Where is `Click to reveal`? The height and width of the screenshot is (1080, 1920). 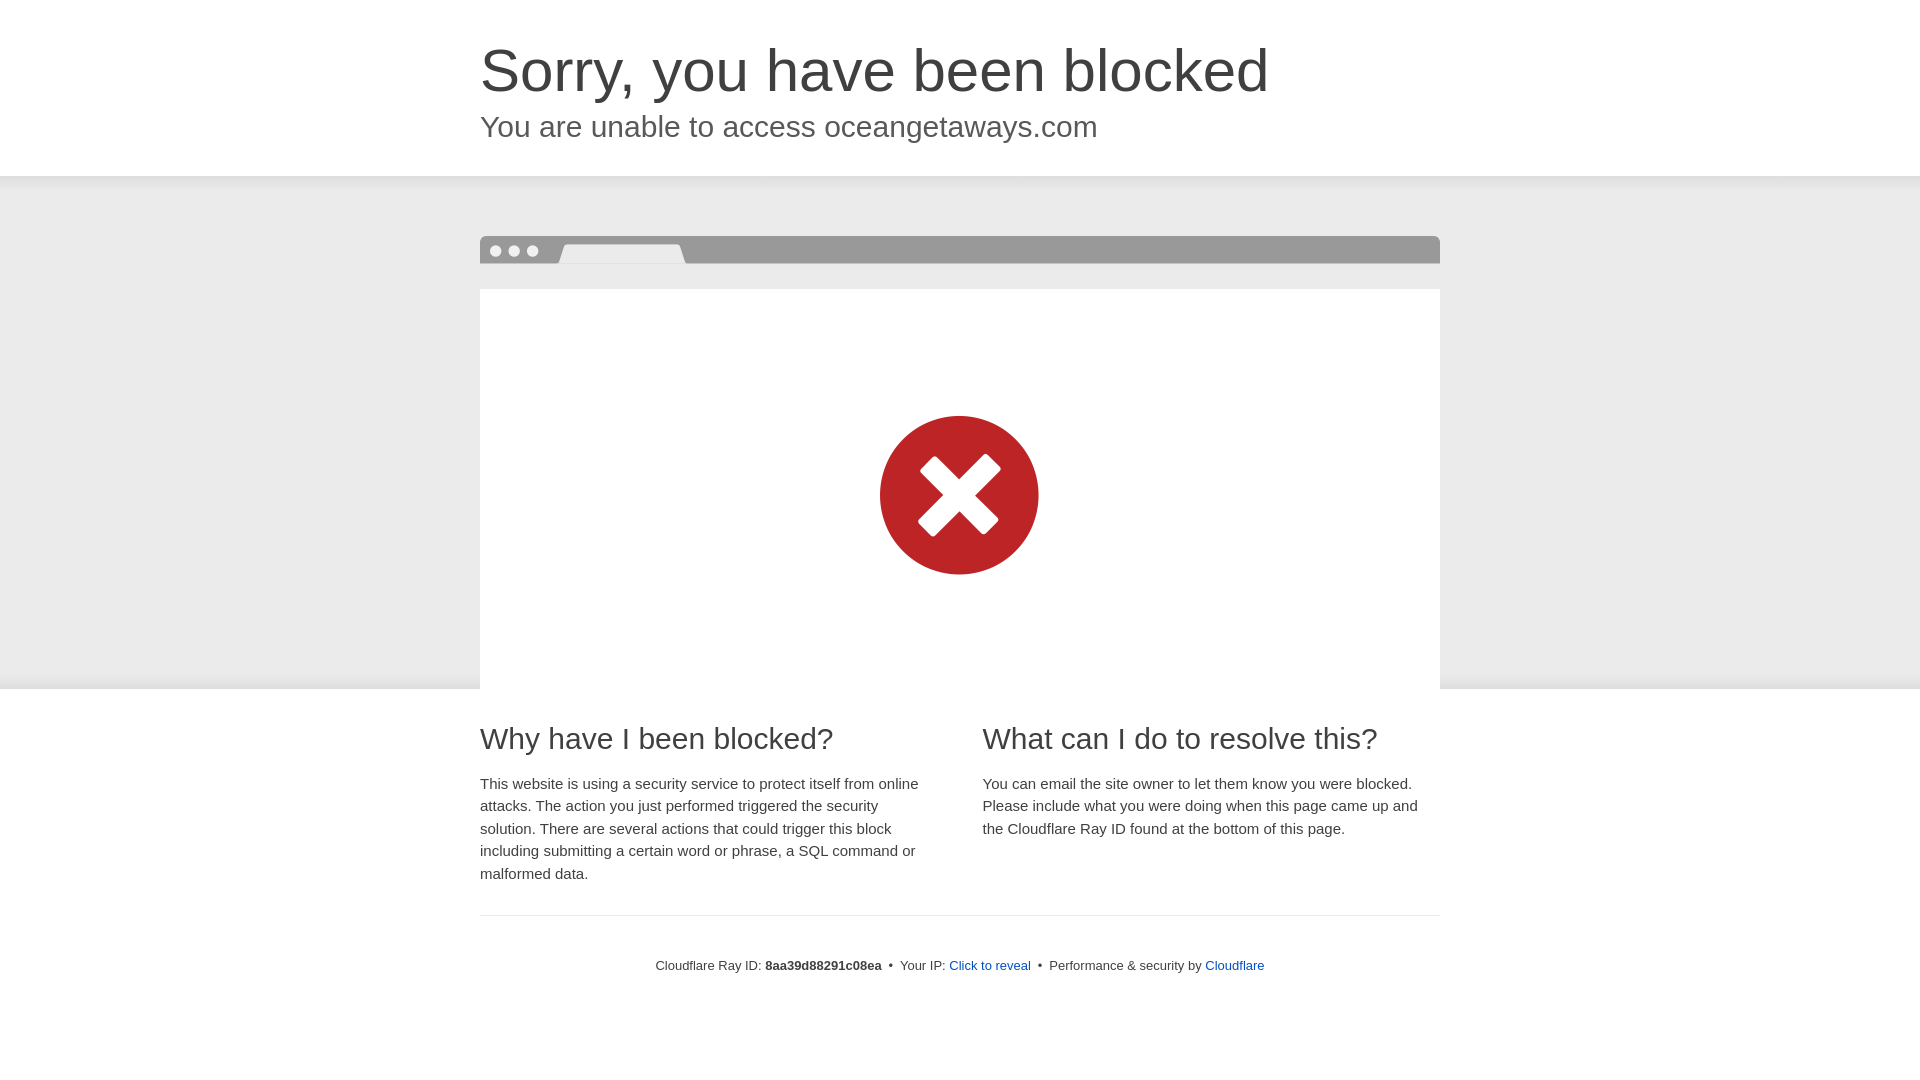 Click to reveal is located at coordinates (990, 966).